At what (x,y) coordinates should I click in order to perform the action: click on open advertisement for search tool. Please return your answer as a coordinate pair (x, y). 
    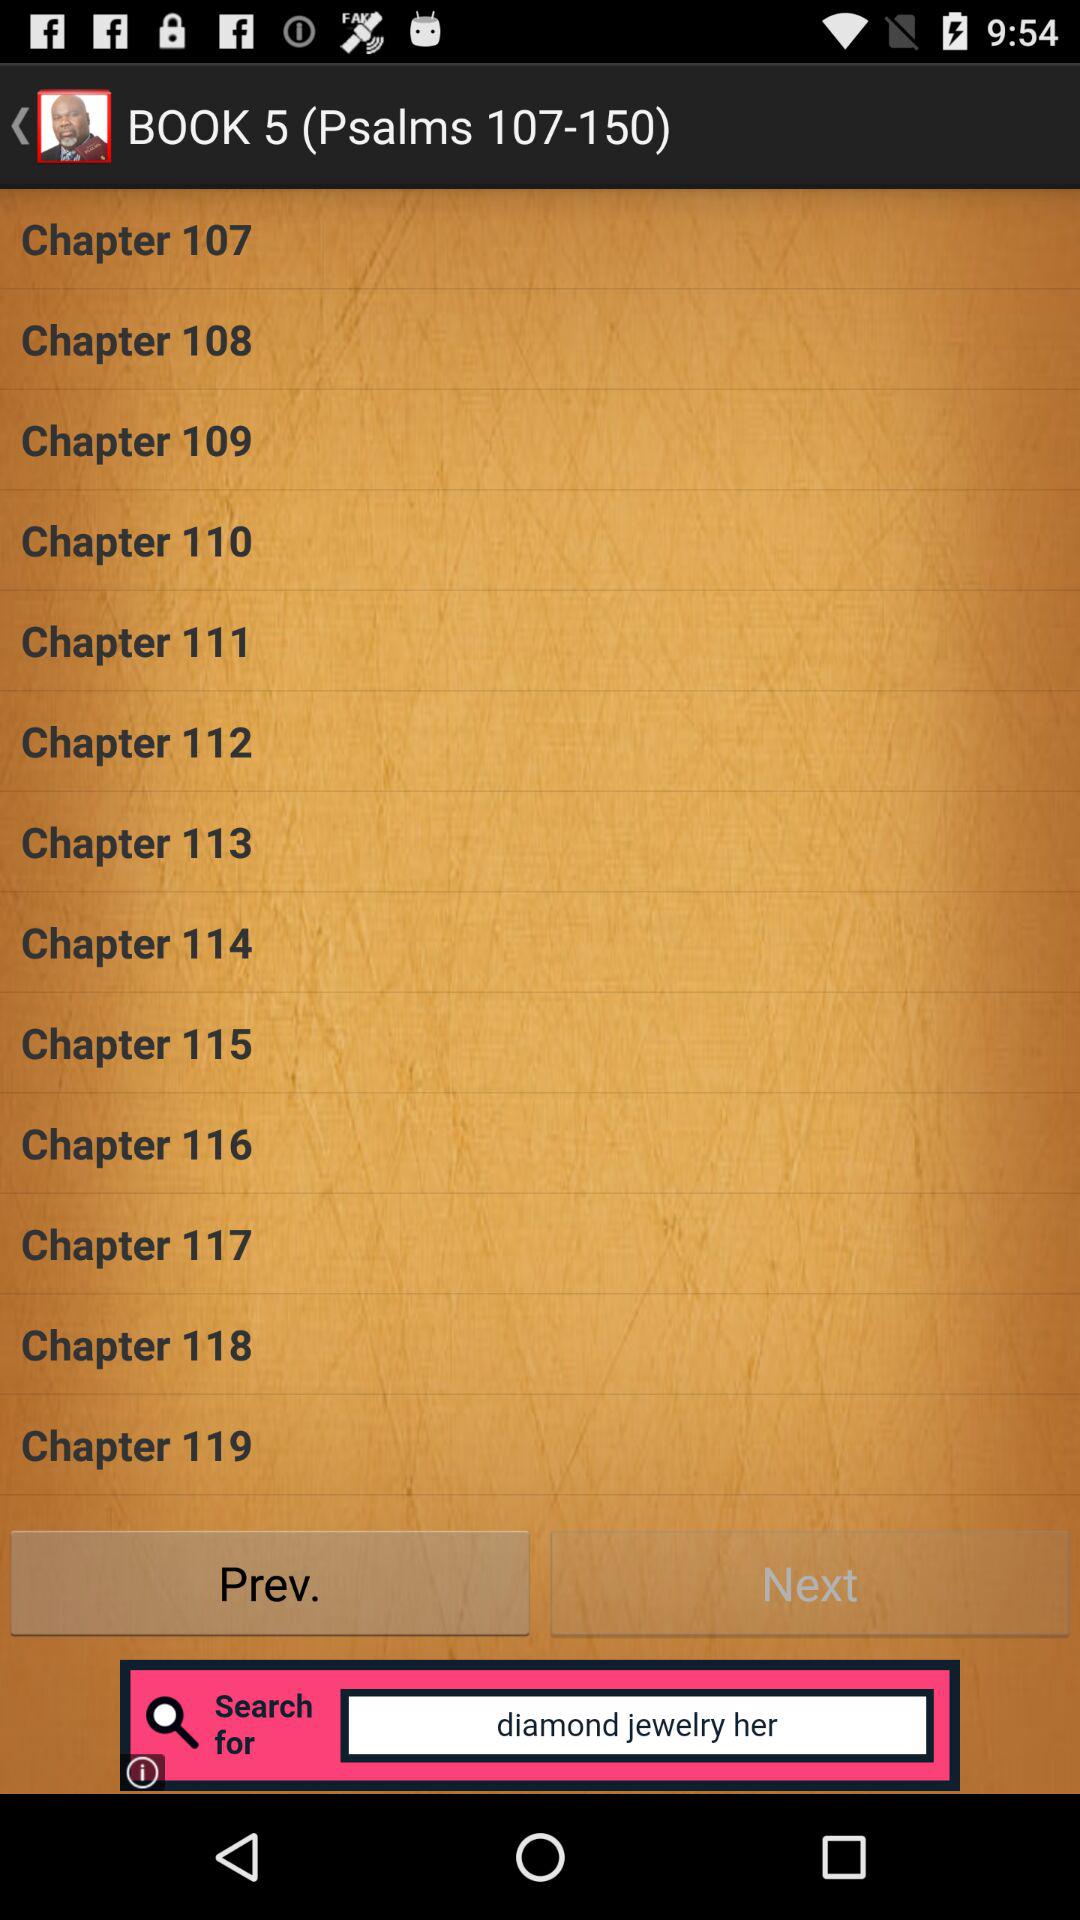
    Looking at the image, I should click on (540, 1725).